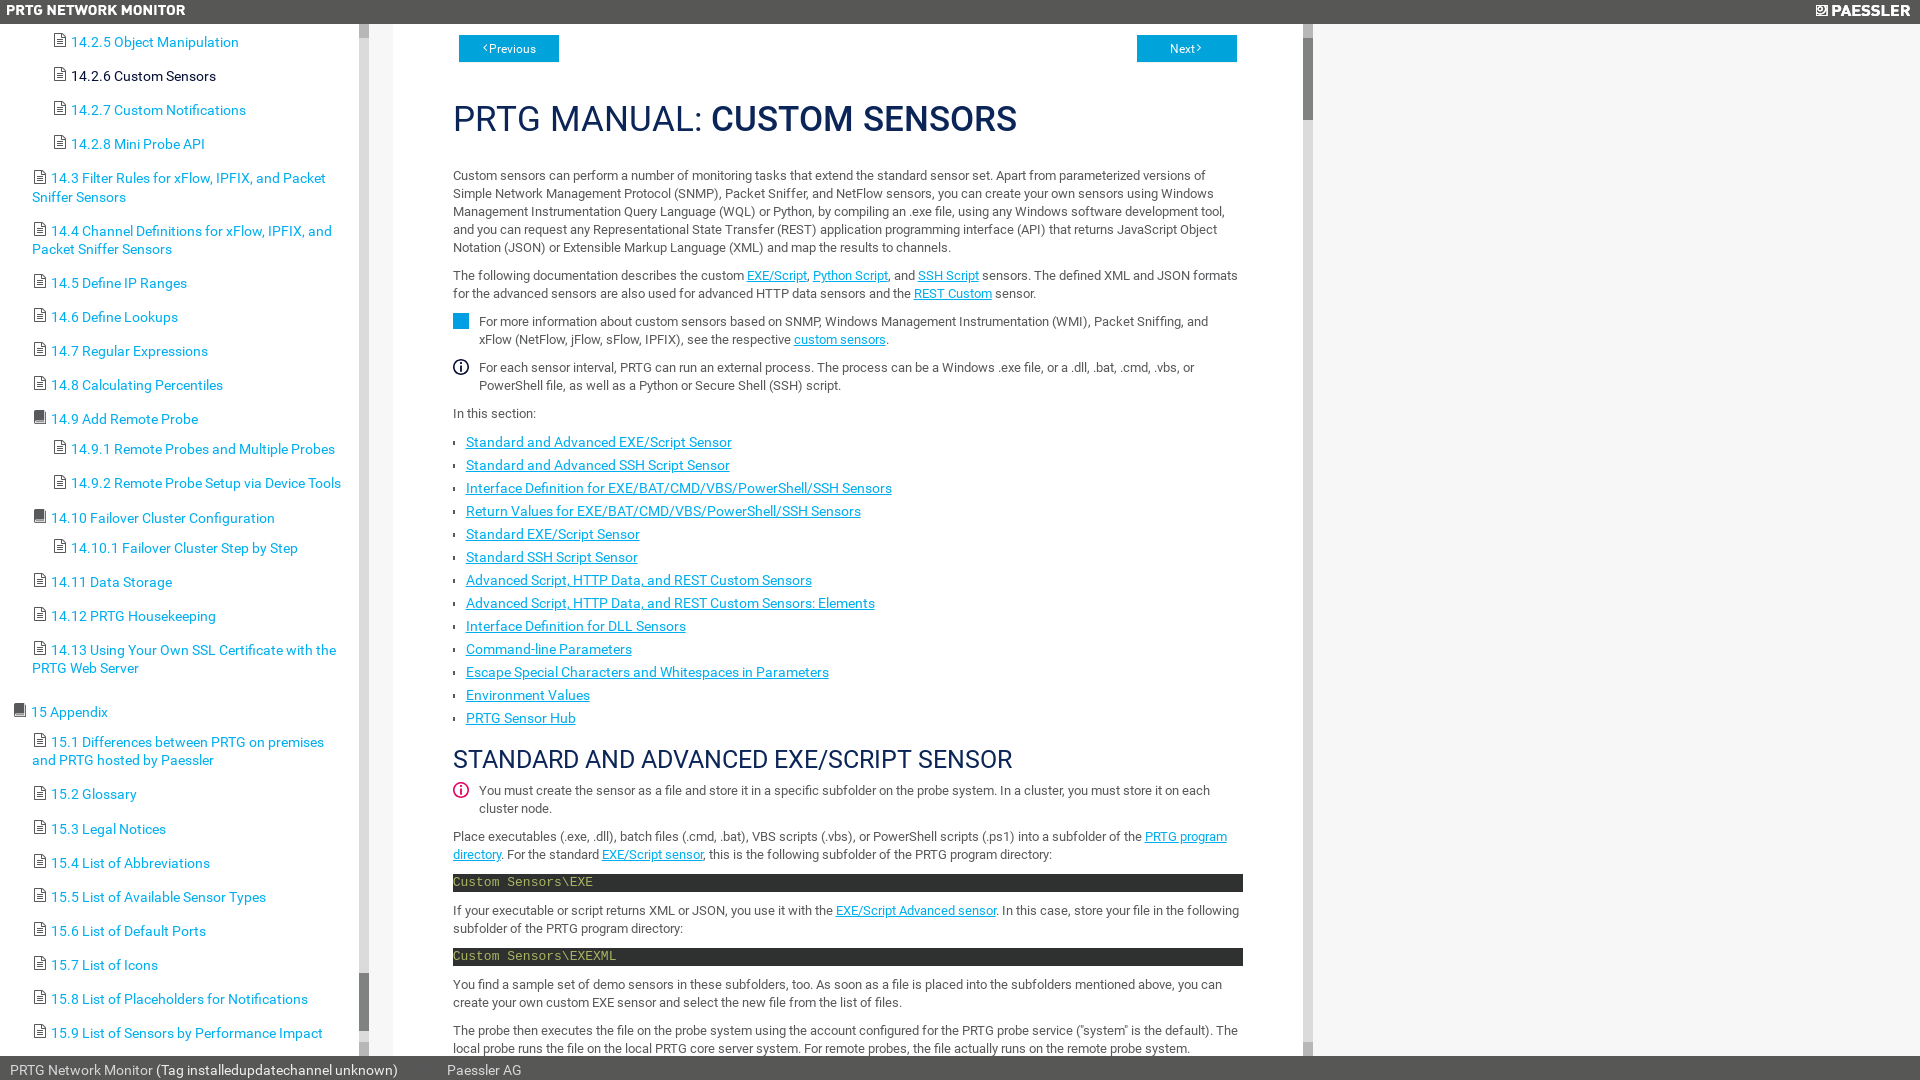  What do you see at coordinates (549, 649) in the screenshot?
I see `Command-line Parameters` at bounding box center [549, 649].